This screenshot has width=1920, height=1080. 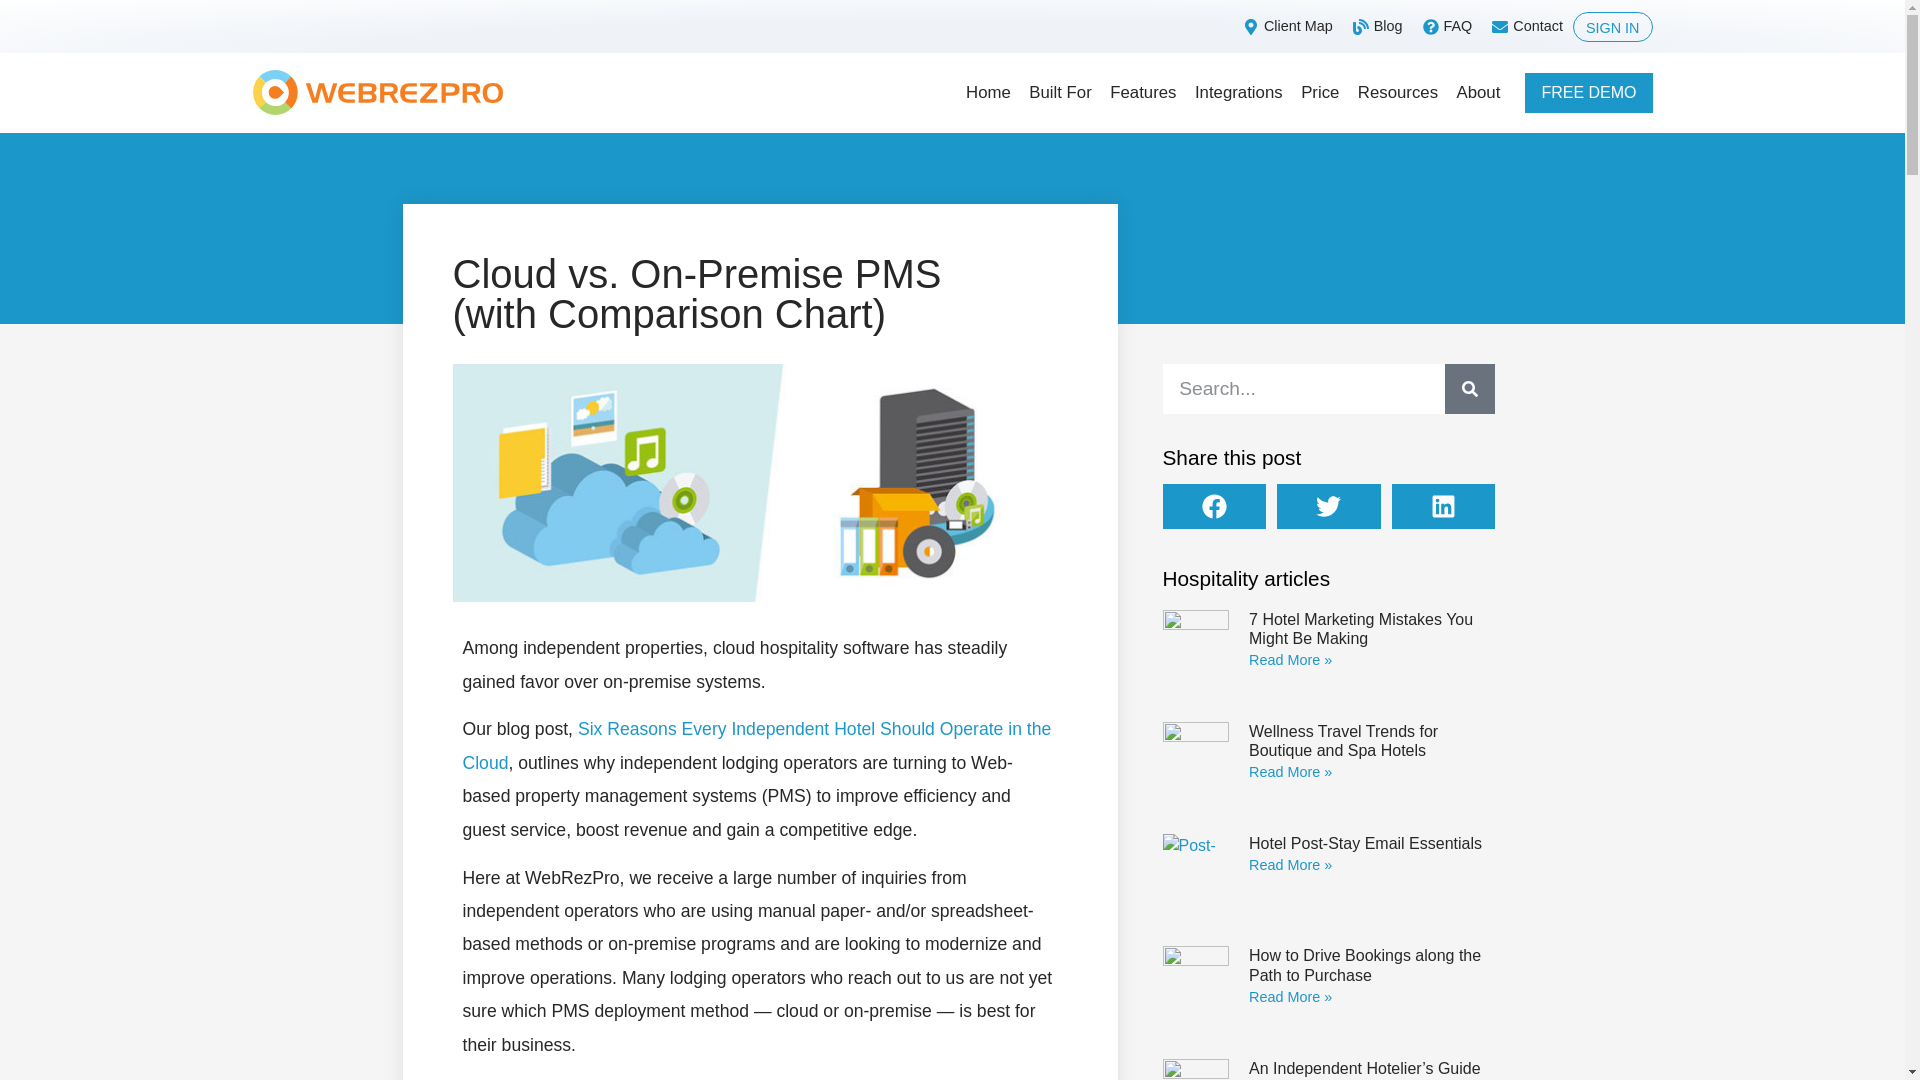 What do you see at coordinates (1060, 93) in the screenshot?
I see `Built For` at bounding box center [1060, 93].